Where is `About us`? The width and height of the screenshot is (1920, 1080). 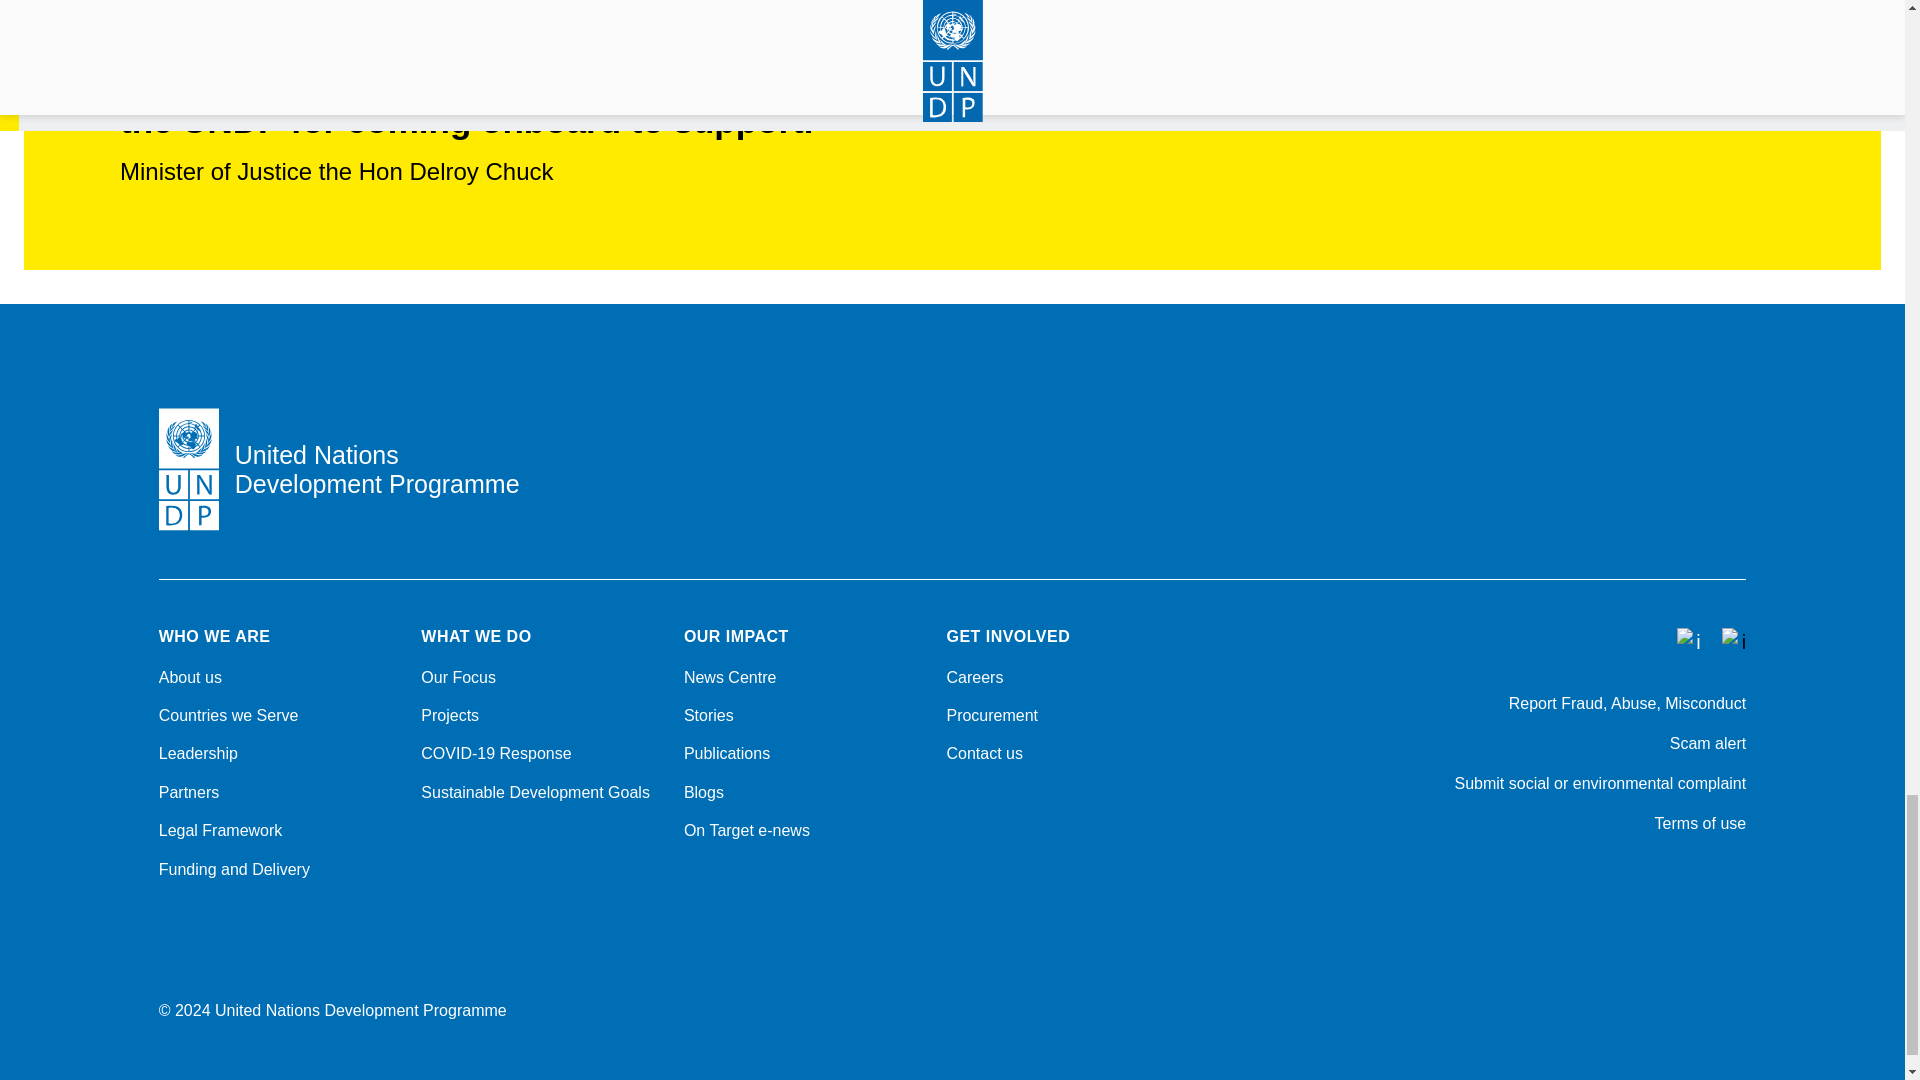 About us is located at coordinates (278, 678).